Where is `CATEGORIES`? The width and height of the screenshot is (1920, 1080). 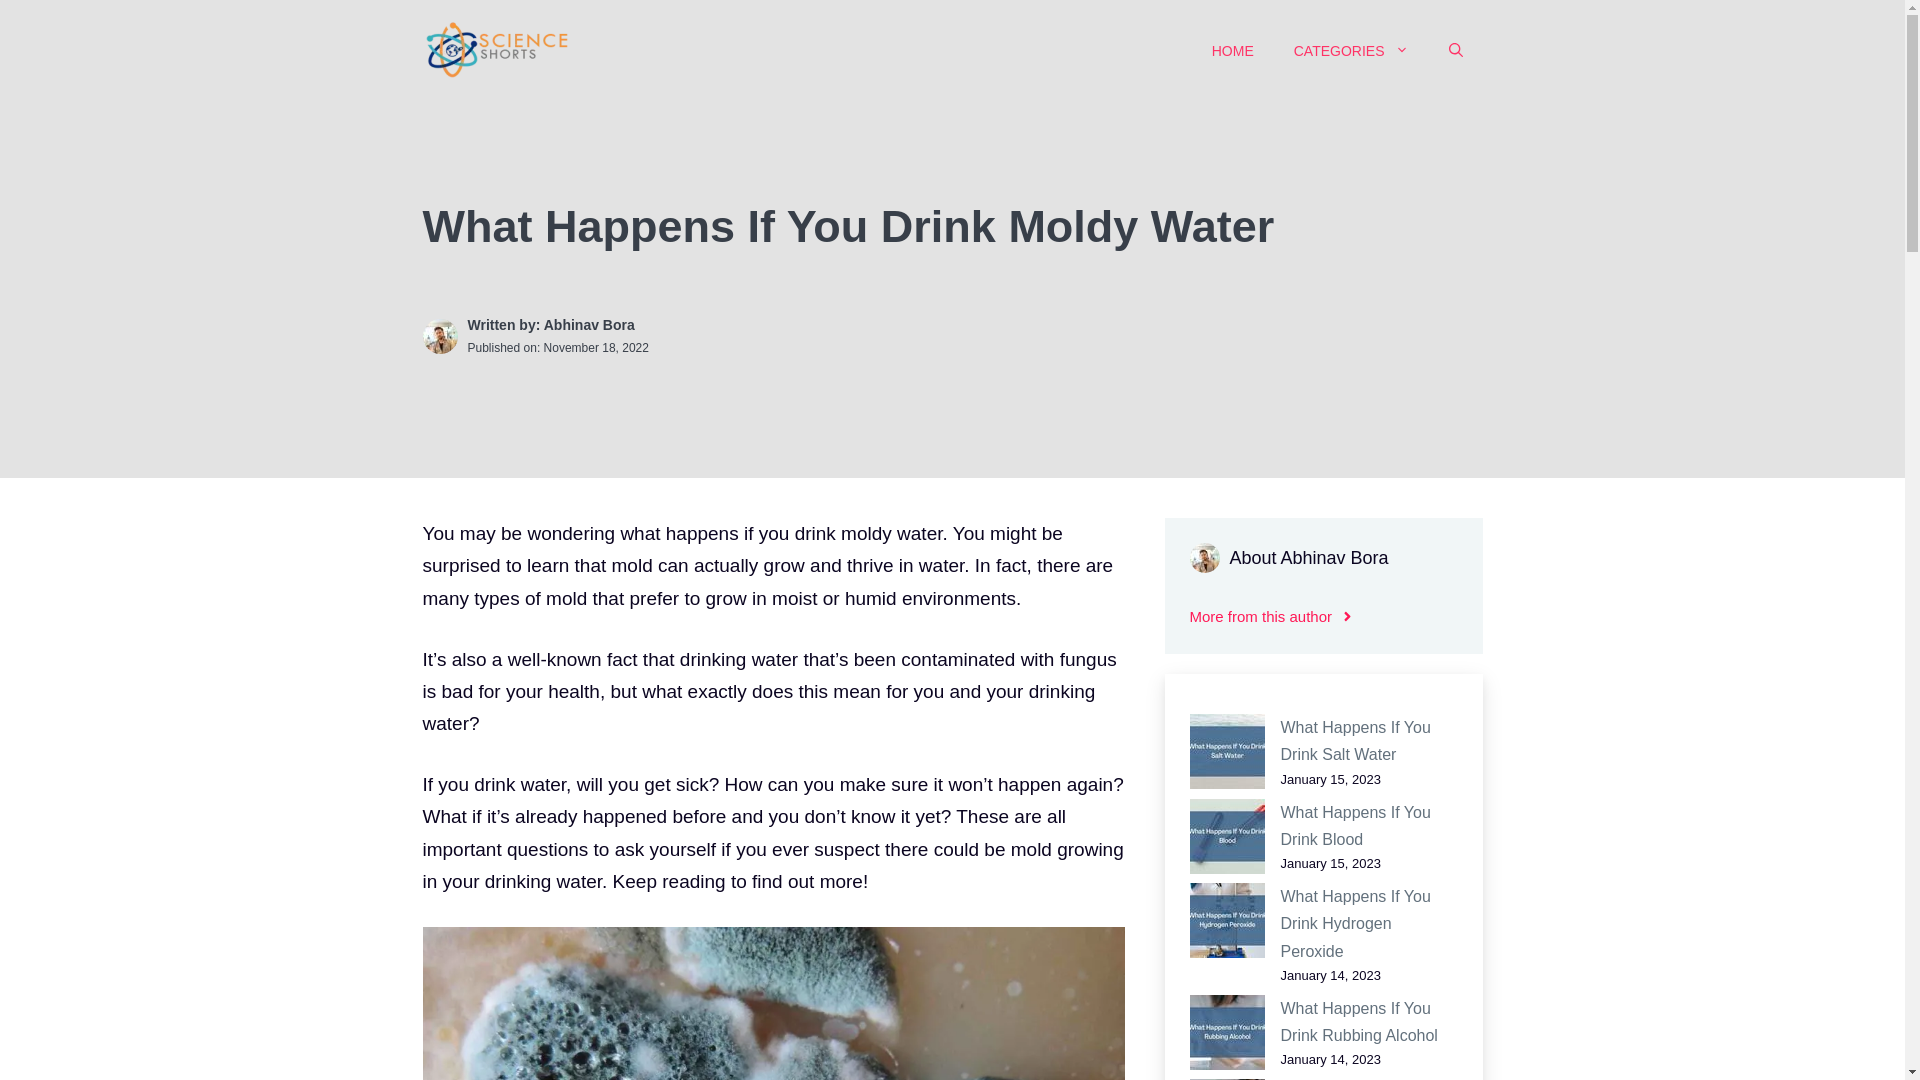
CATEGORIES is located at coordinates (1351, 50).